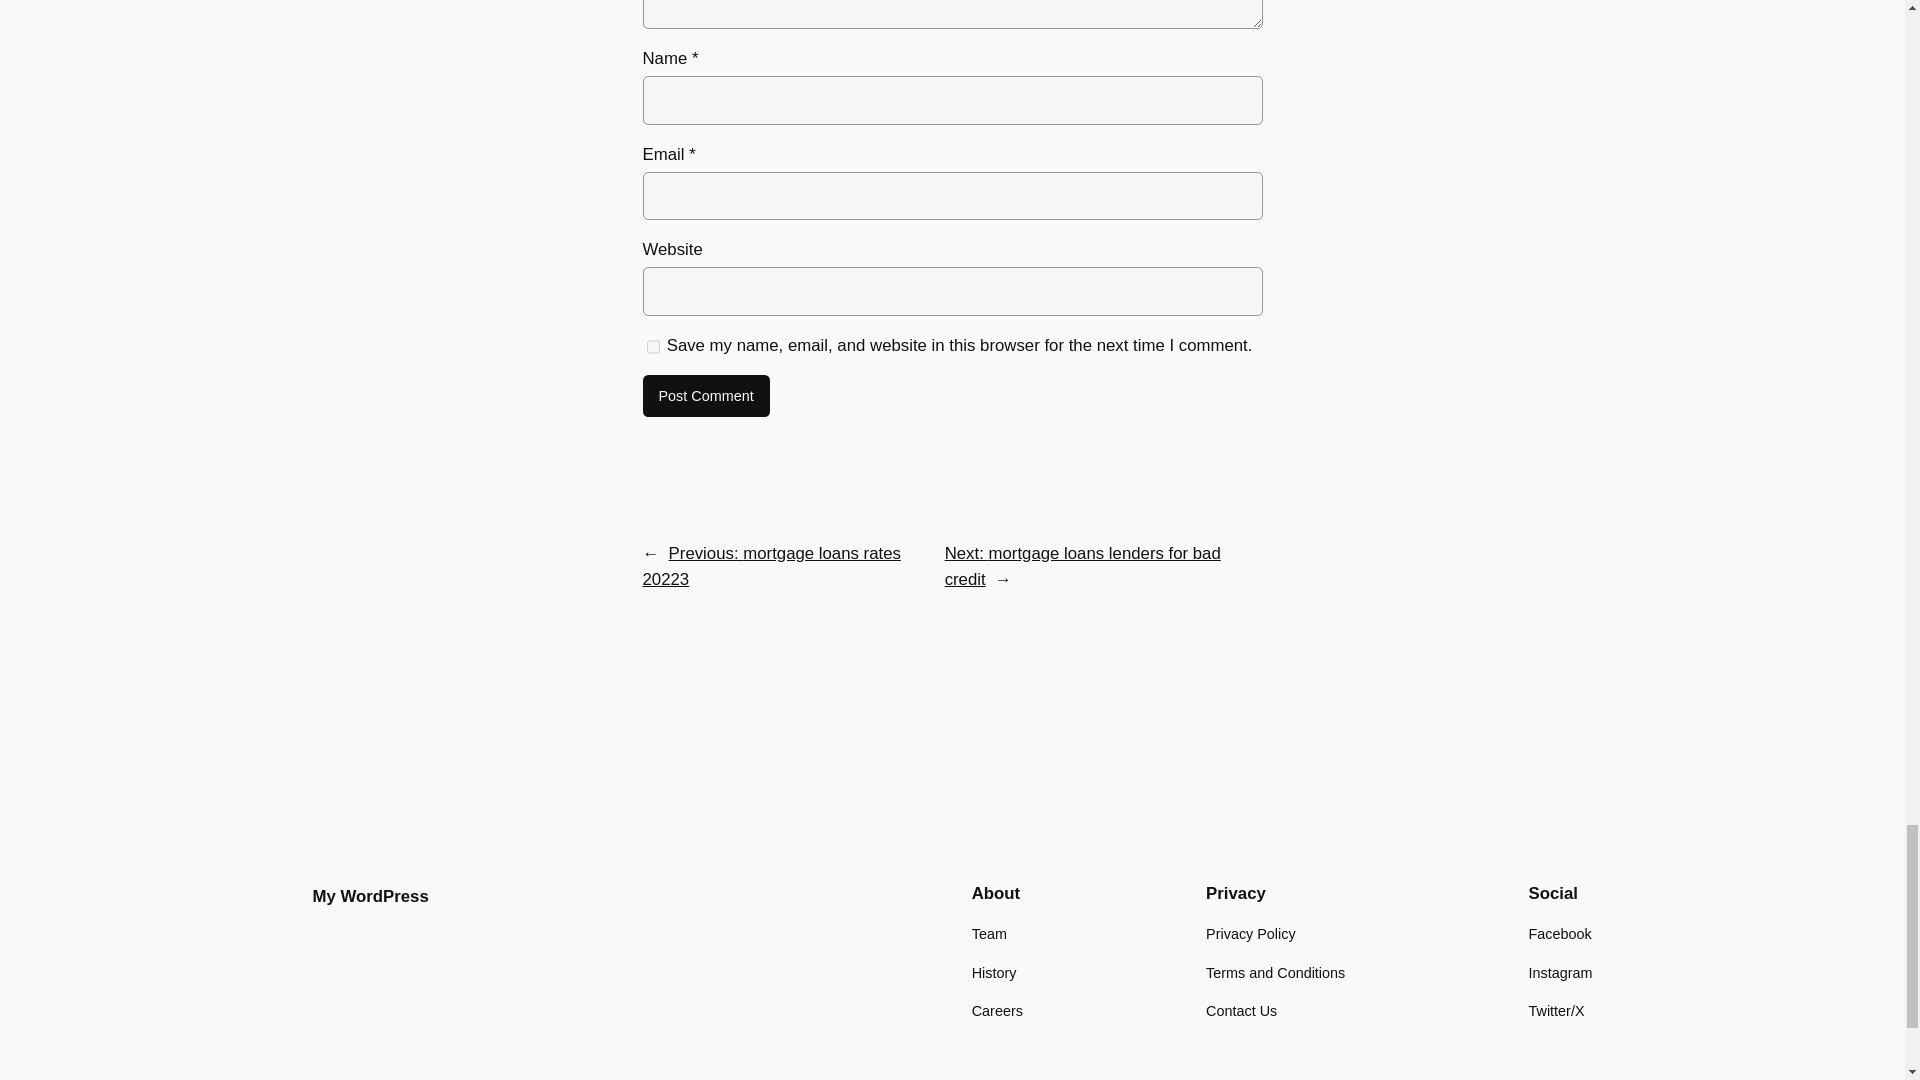  What do you see at coordinates (988, 934) in the screenshot?
I see `Team` at bounding box center [988, 934].